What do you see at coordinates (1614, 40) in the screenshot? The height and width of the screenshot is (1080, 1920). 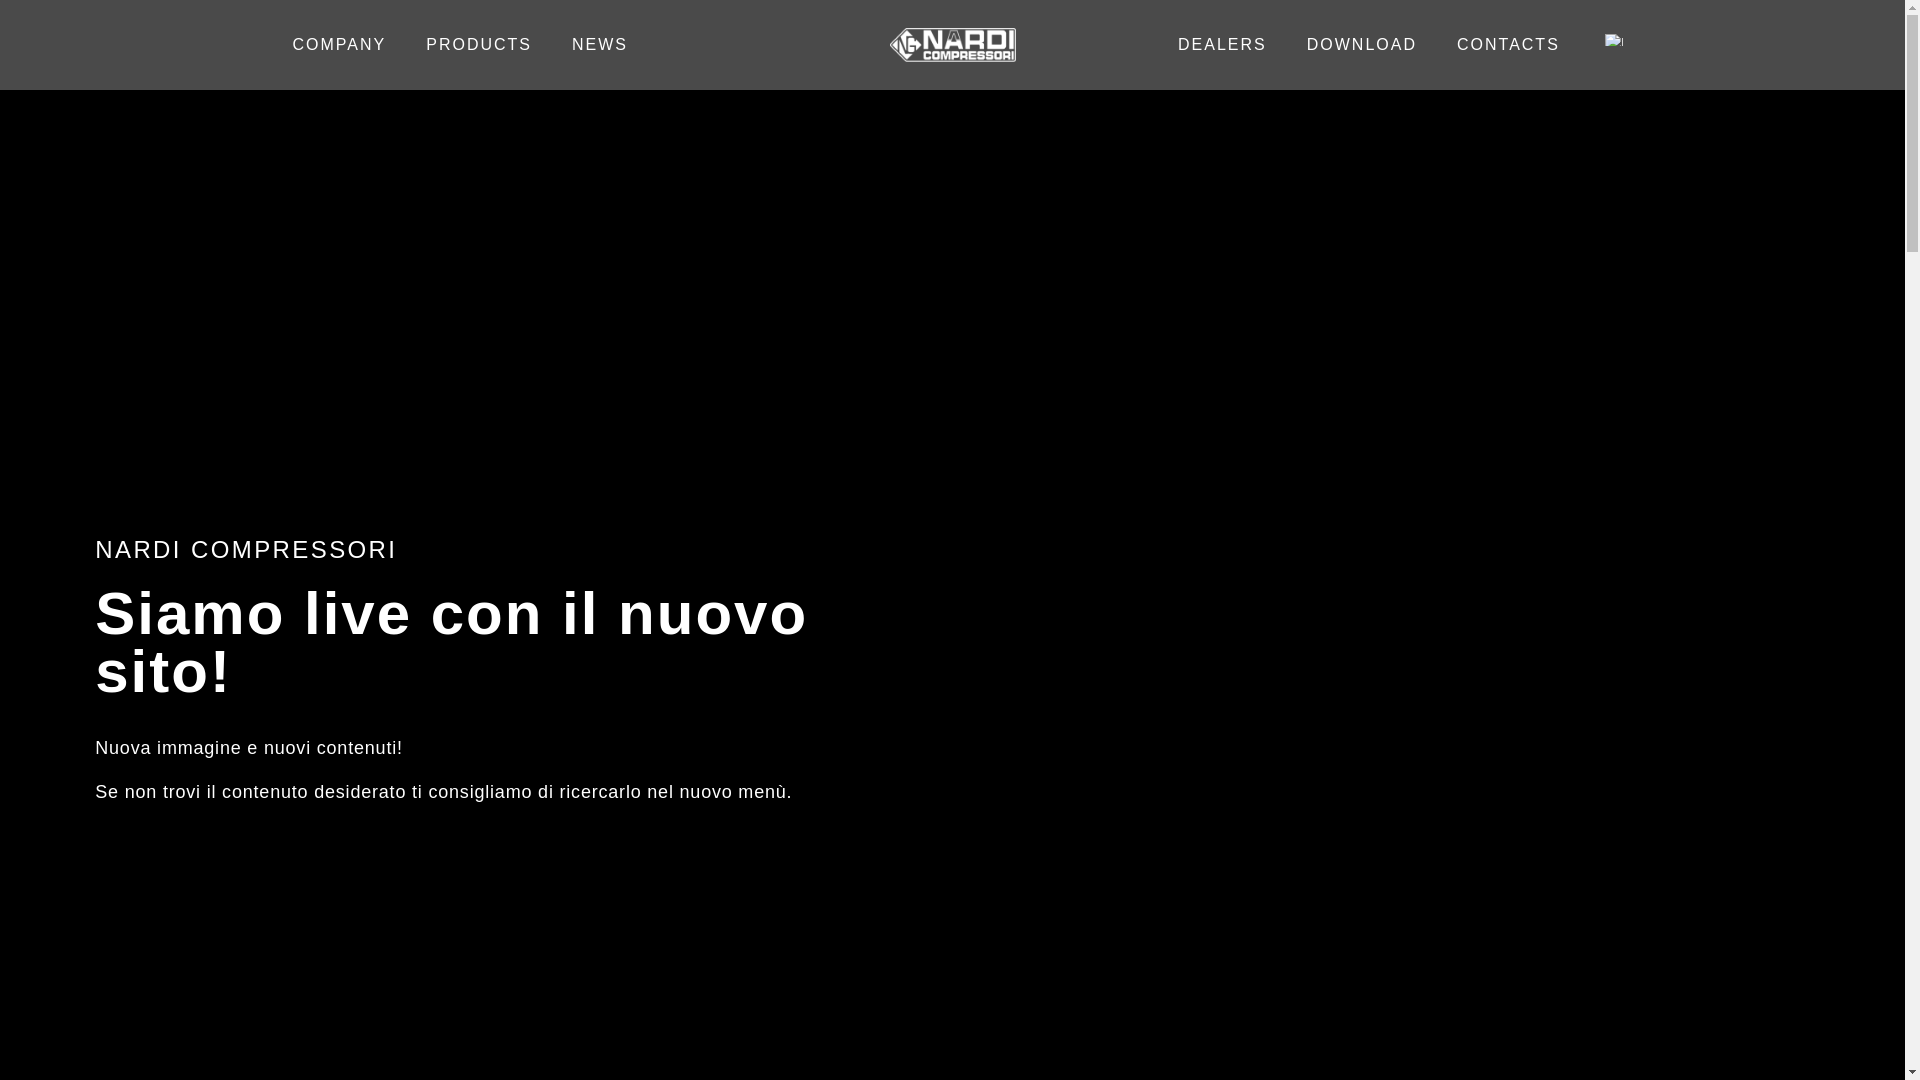 I see `Italian` at bounding box center [1614, 40].